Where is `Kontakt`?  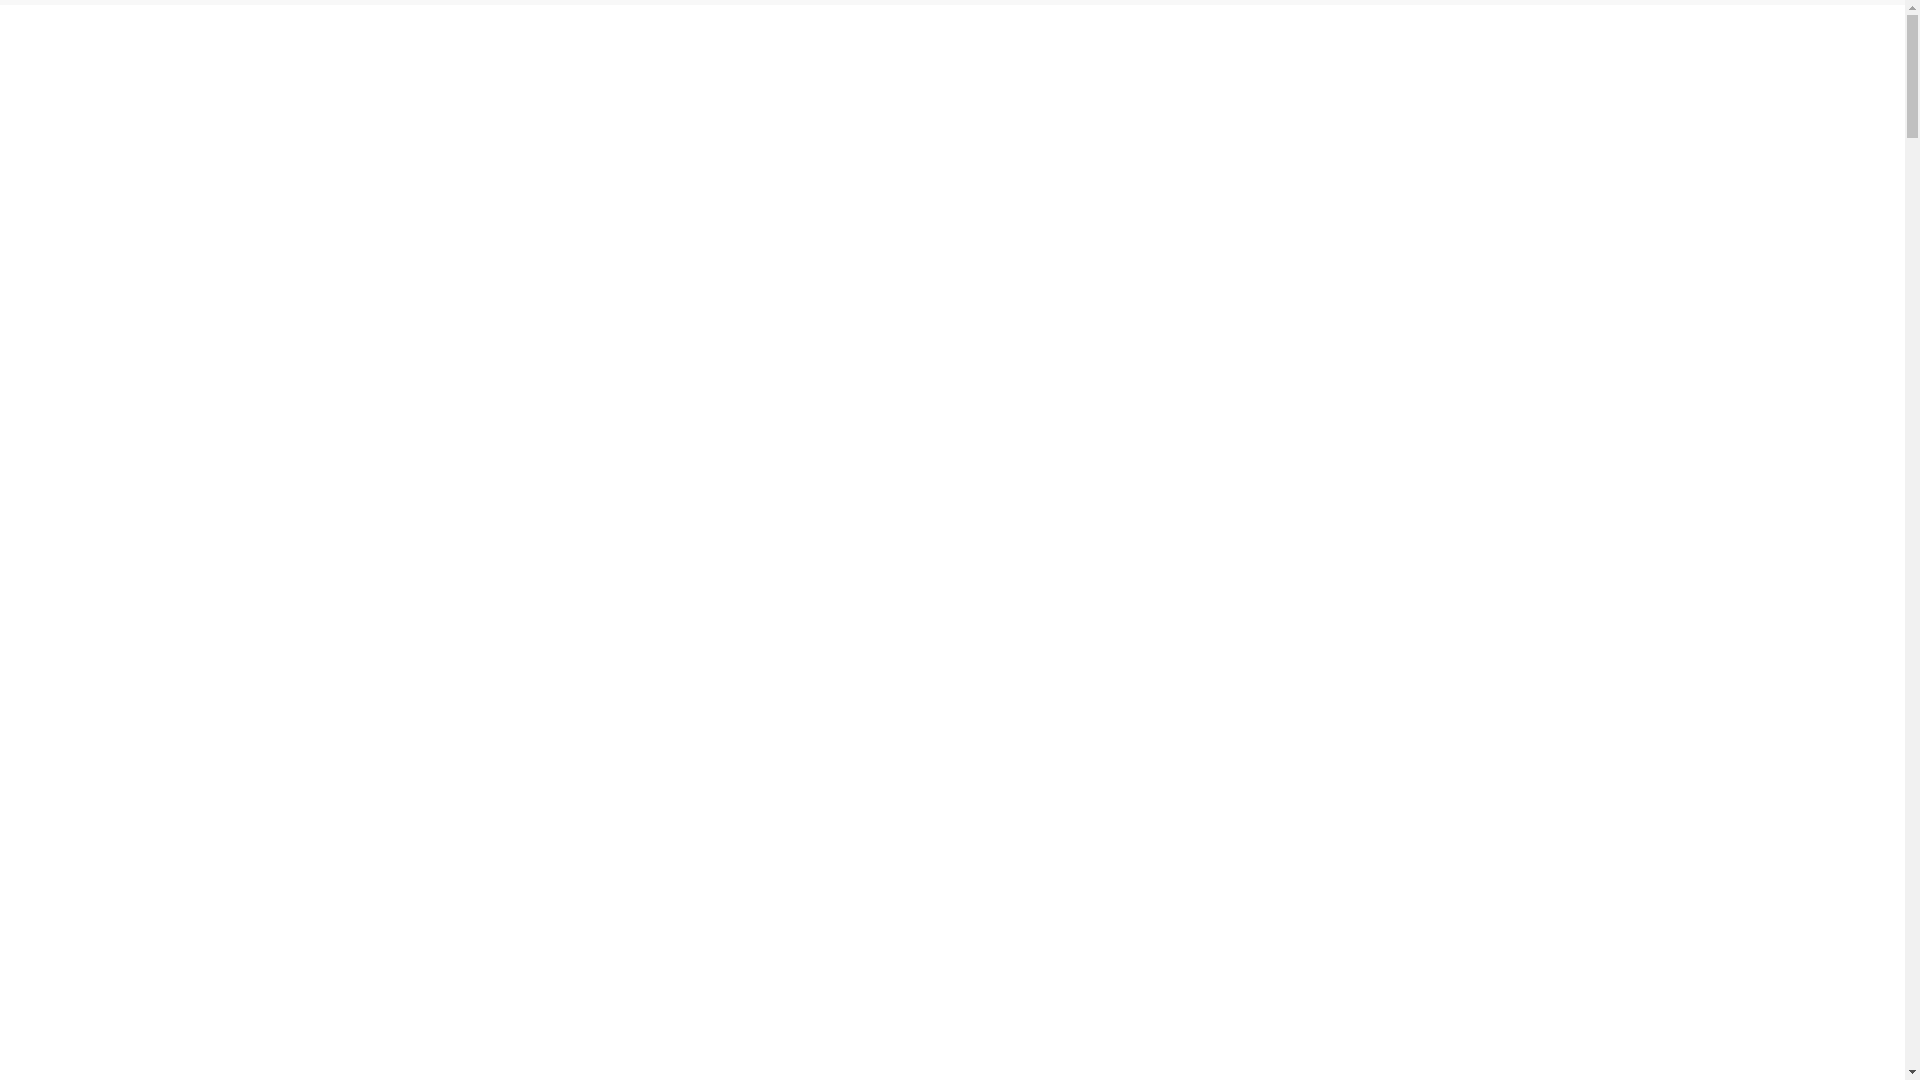 Kontakt is located at coordinates (374, 898).